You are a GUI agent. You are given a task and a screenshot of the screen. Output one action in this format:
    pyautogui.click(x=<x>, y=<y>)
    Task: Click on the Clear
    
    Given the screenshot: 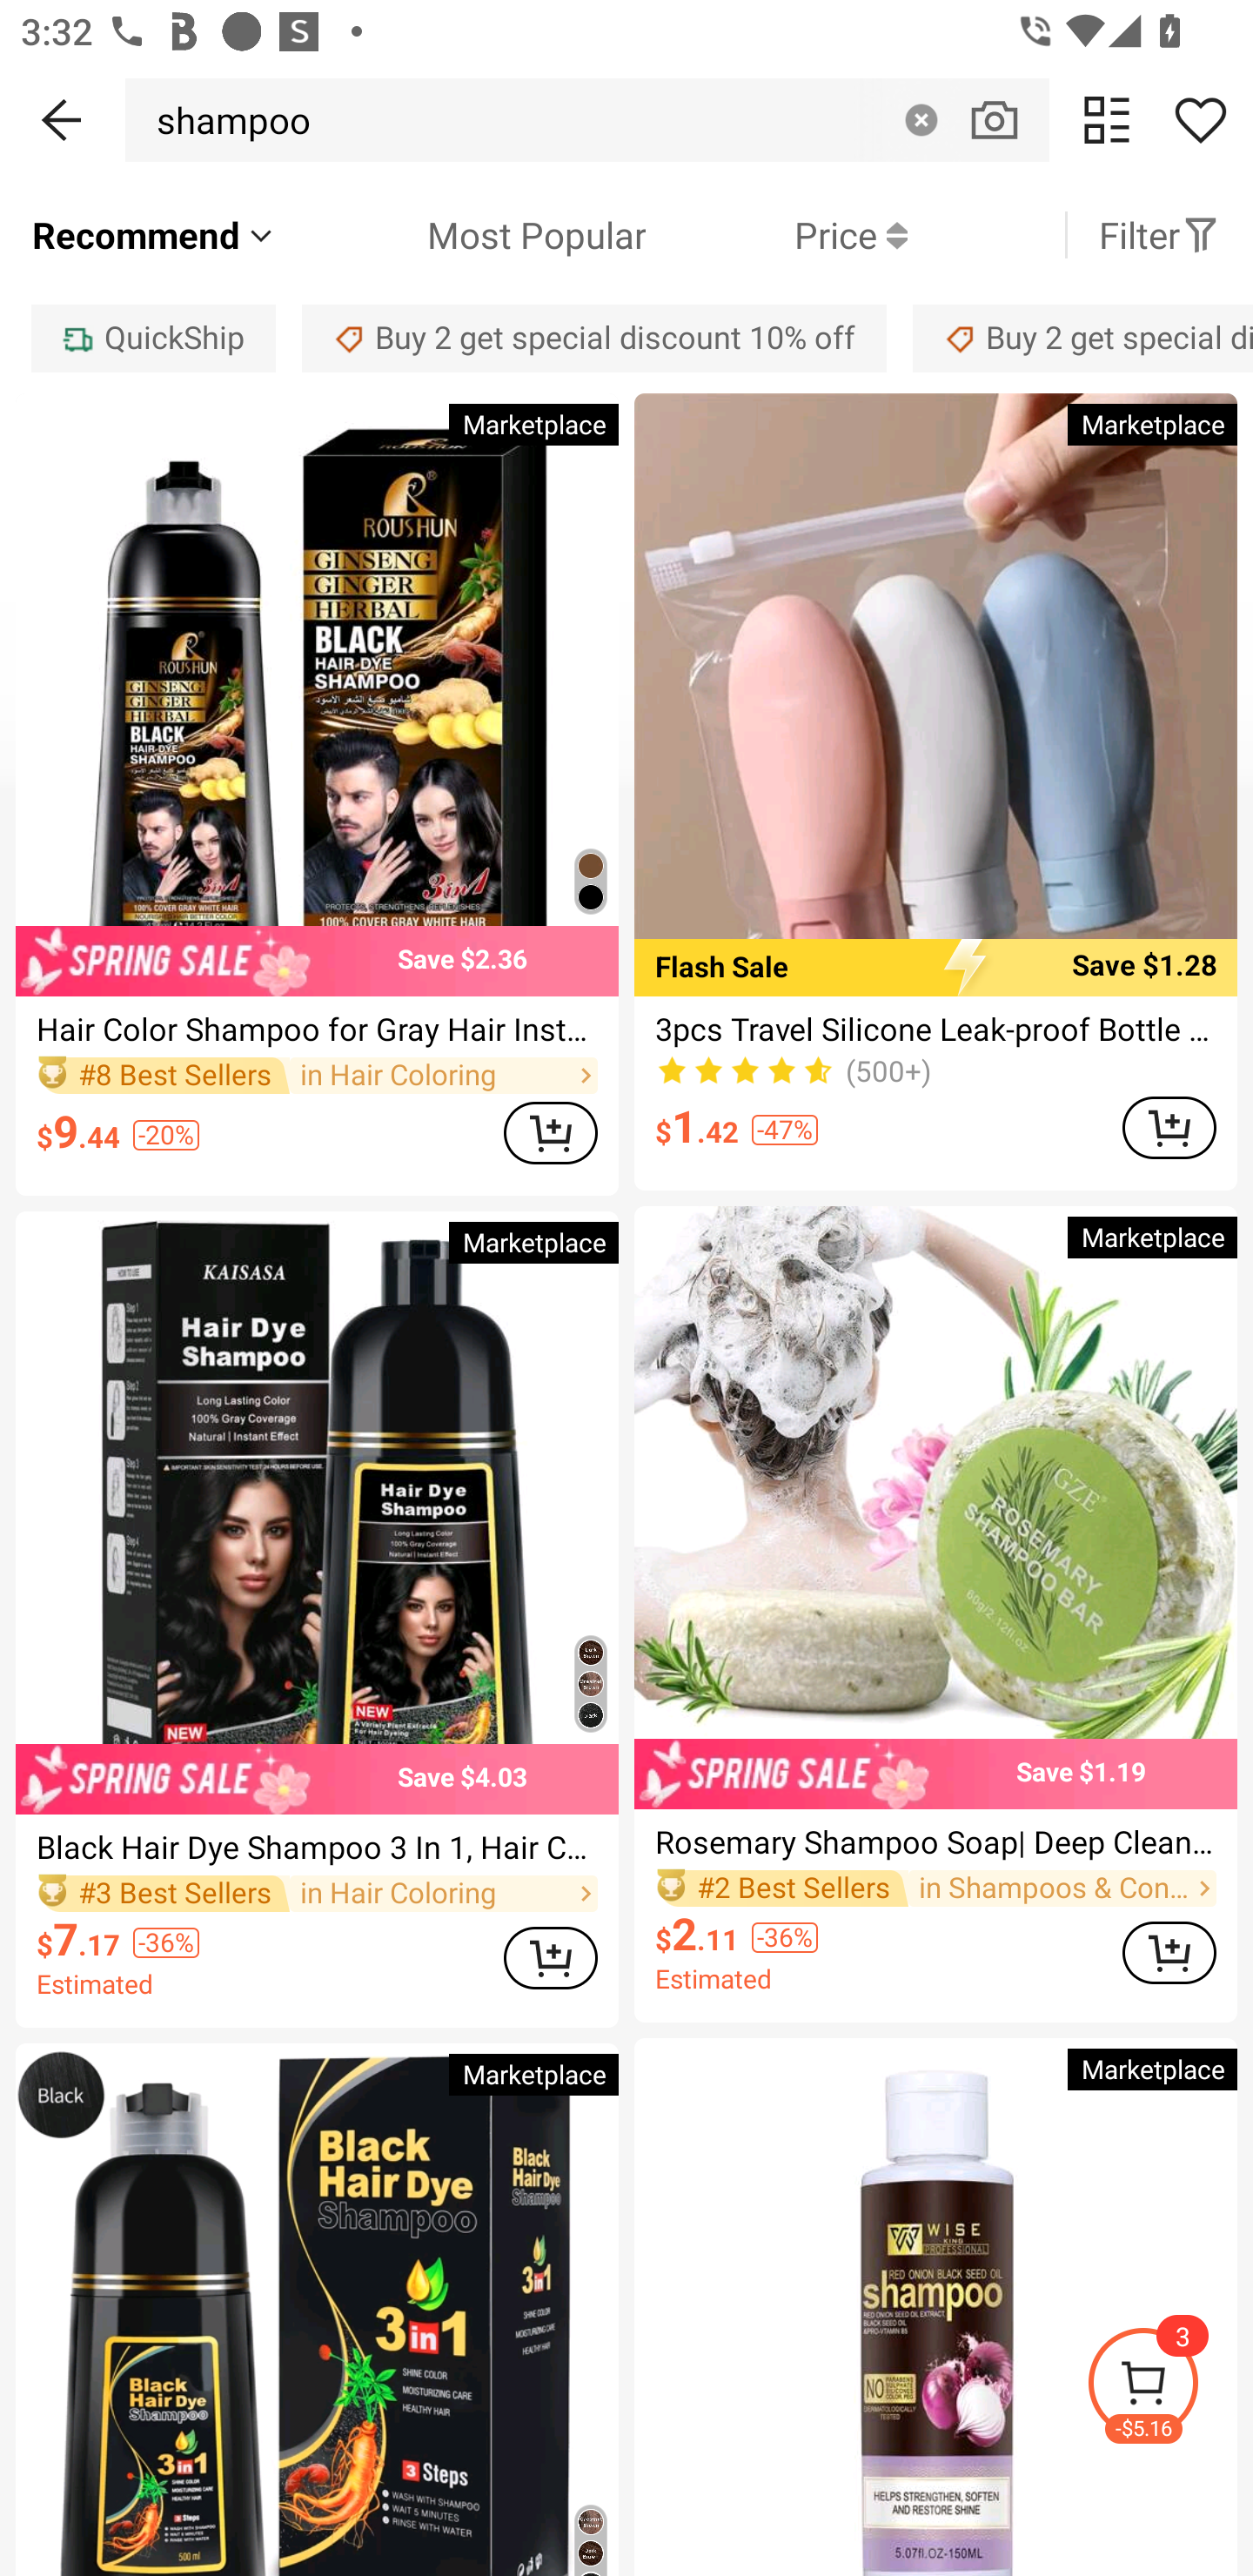 What is the action you would take?
    pyautogui.click(x=921, y=119)
    